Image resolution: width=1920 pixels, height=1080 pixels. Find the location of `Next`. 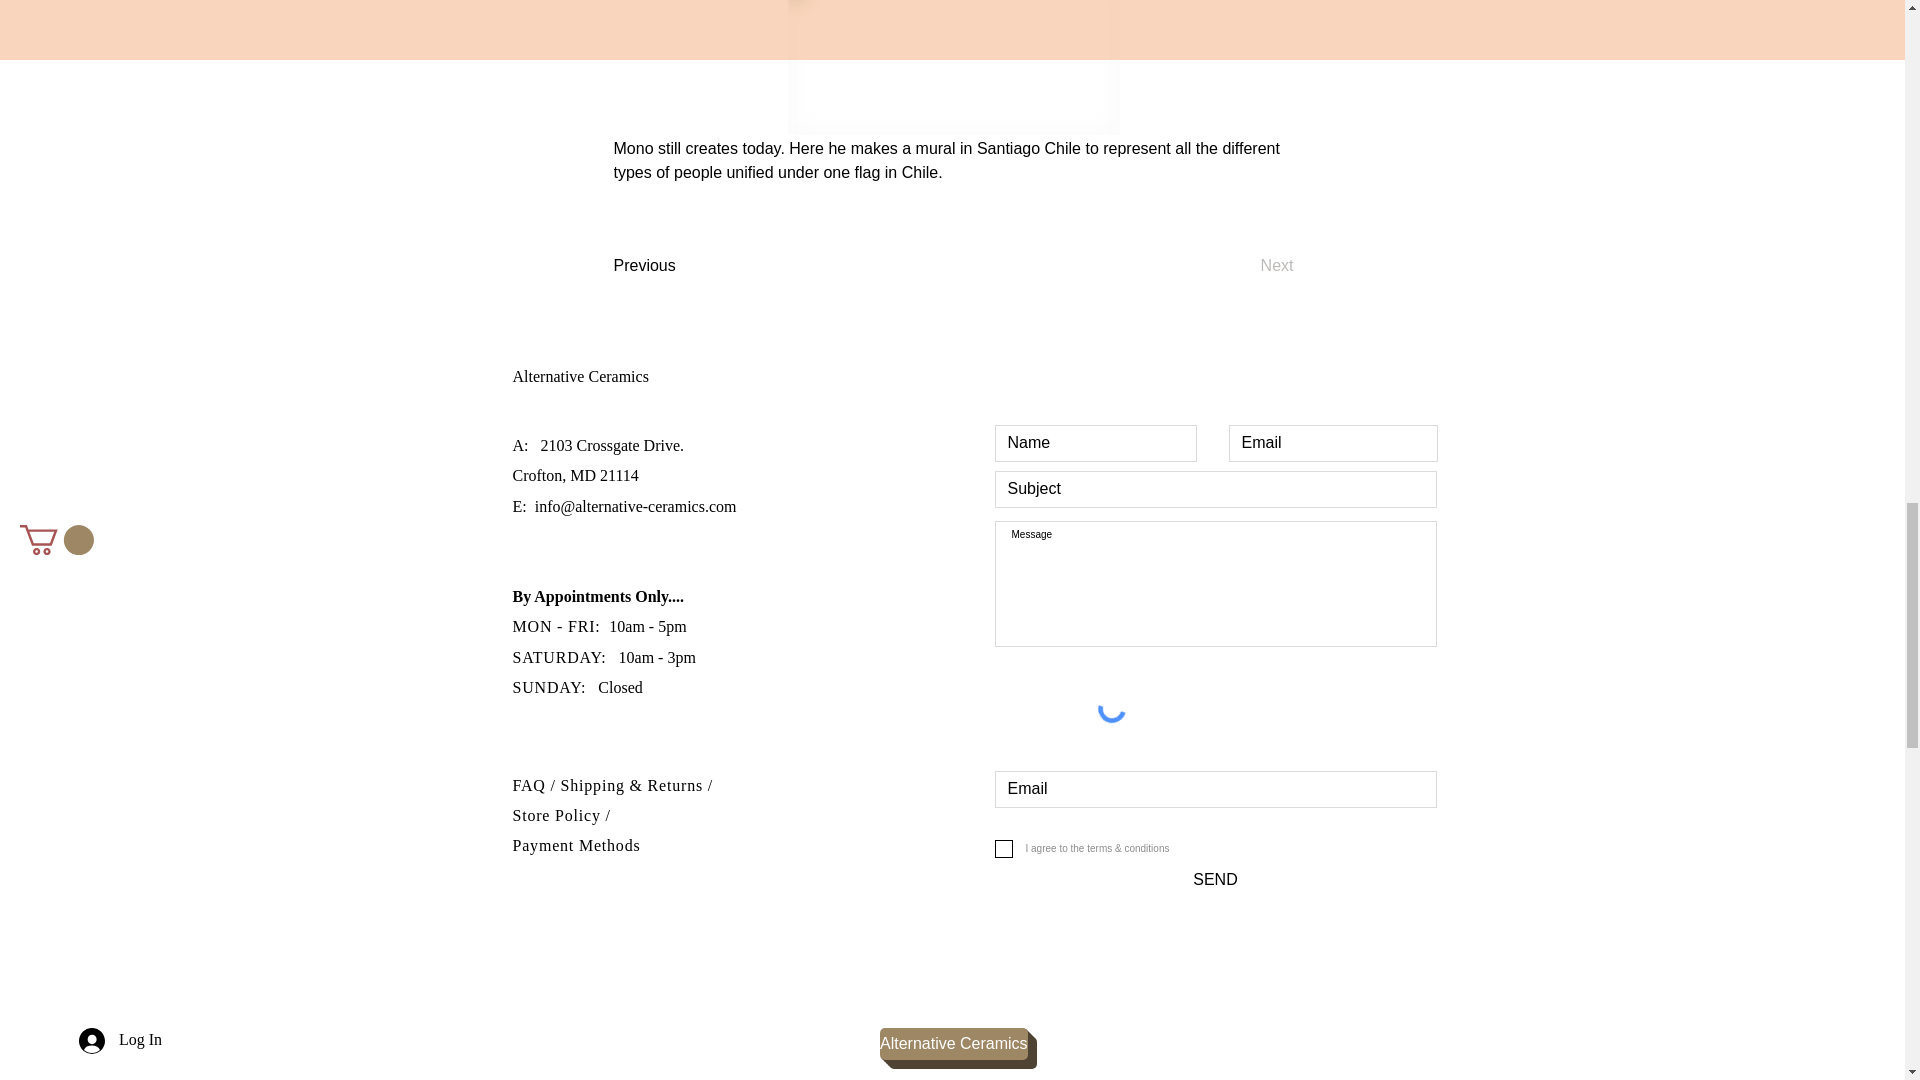

Next is located at coordinates (1244, 266).